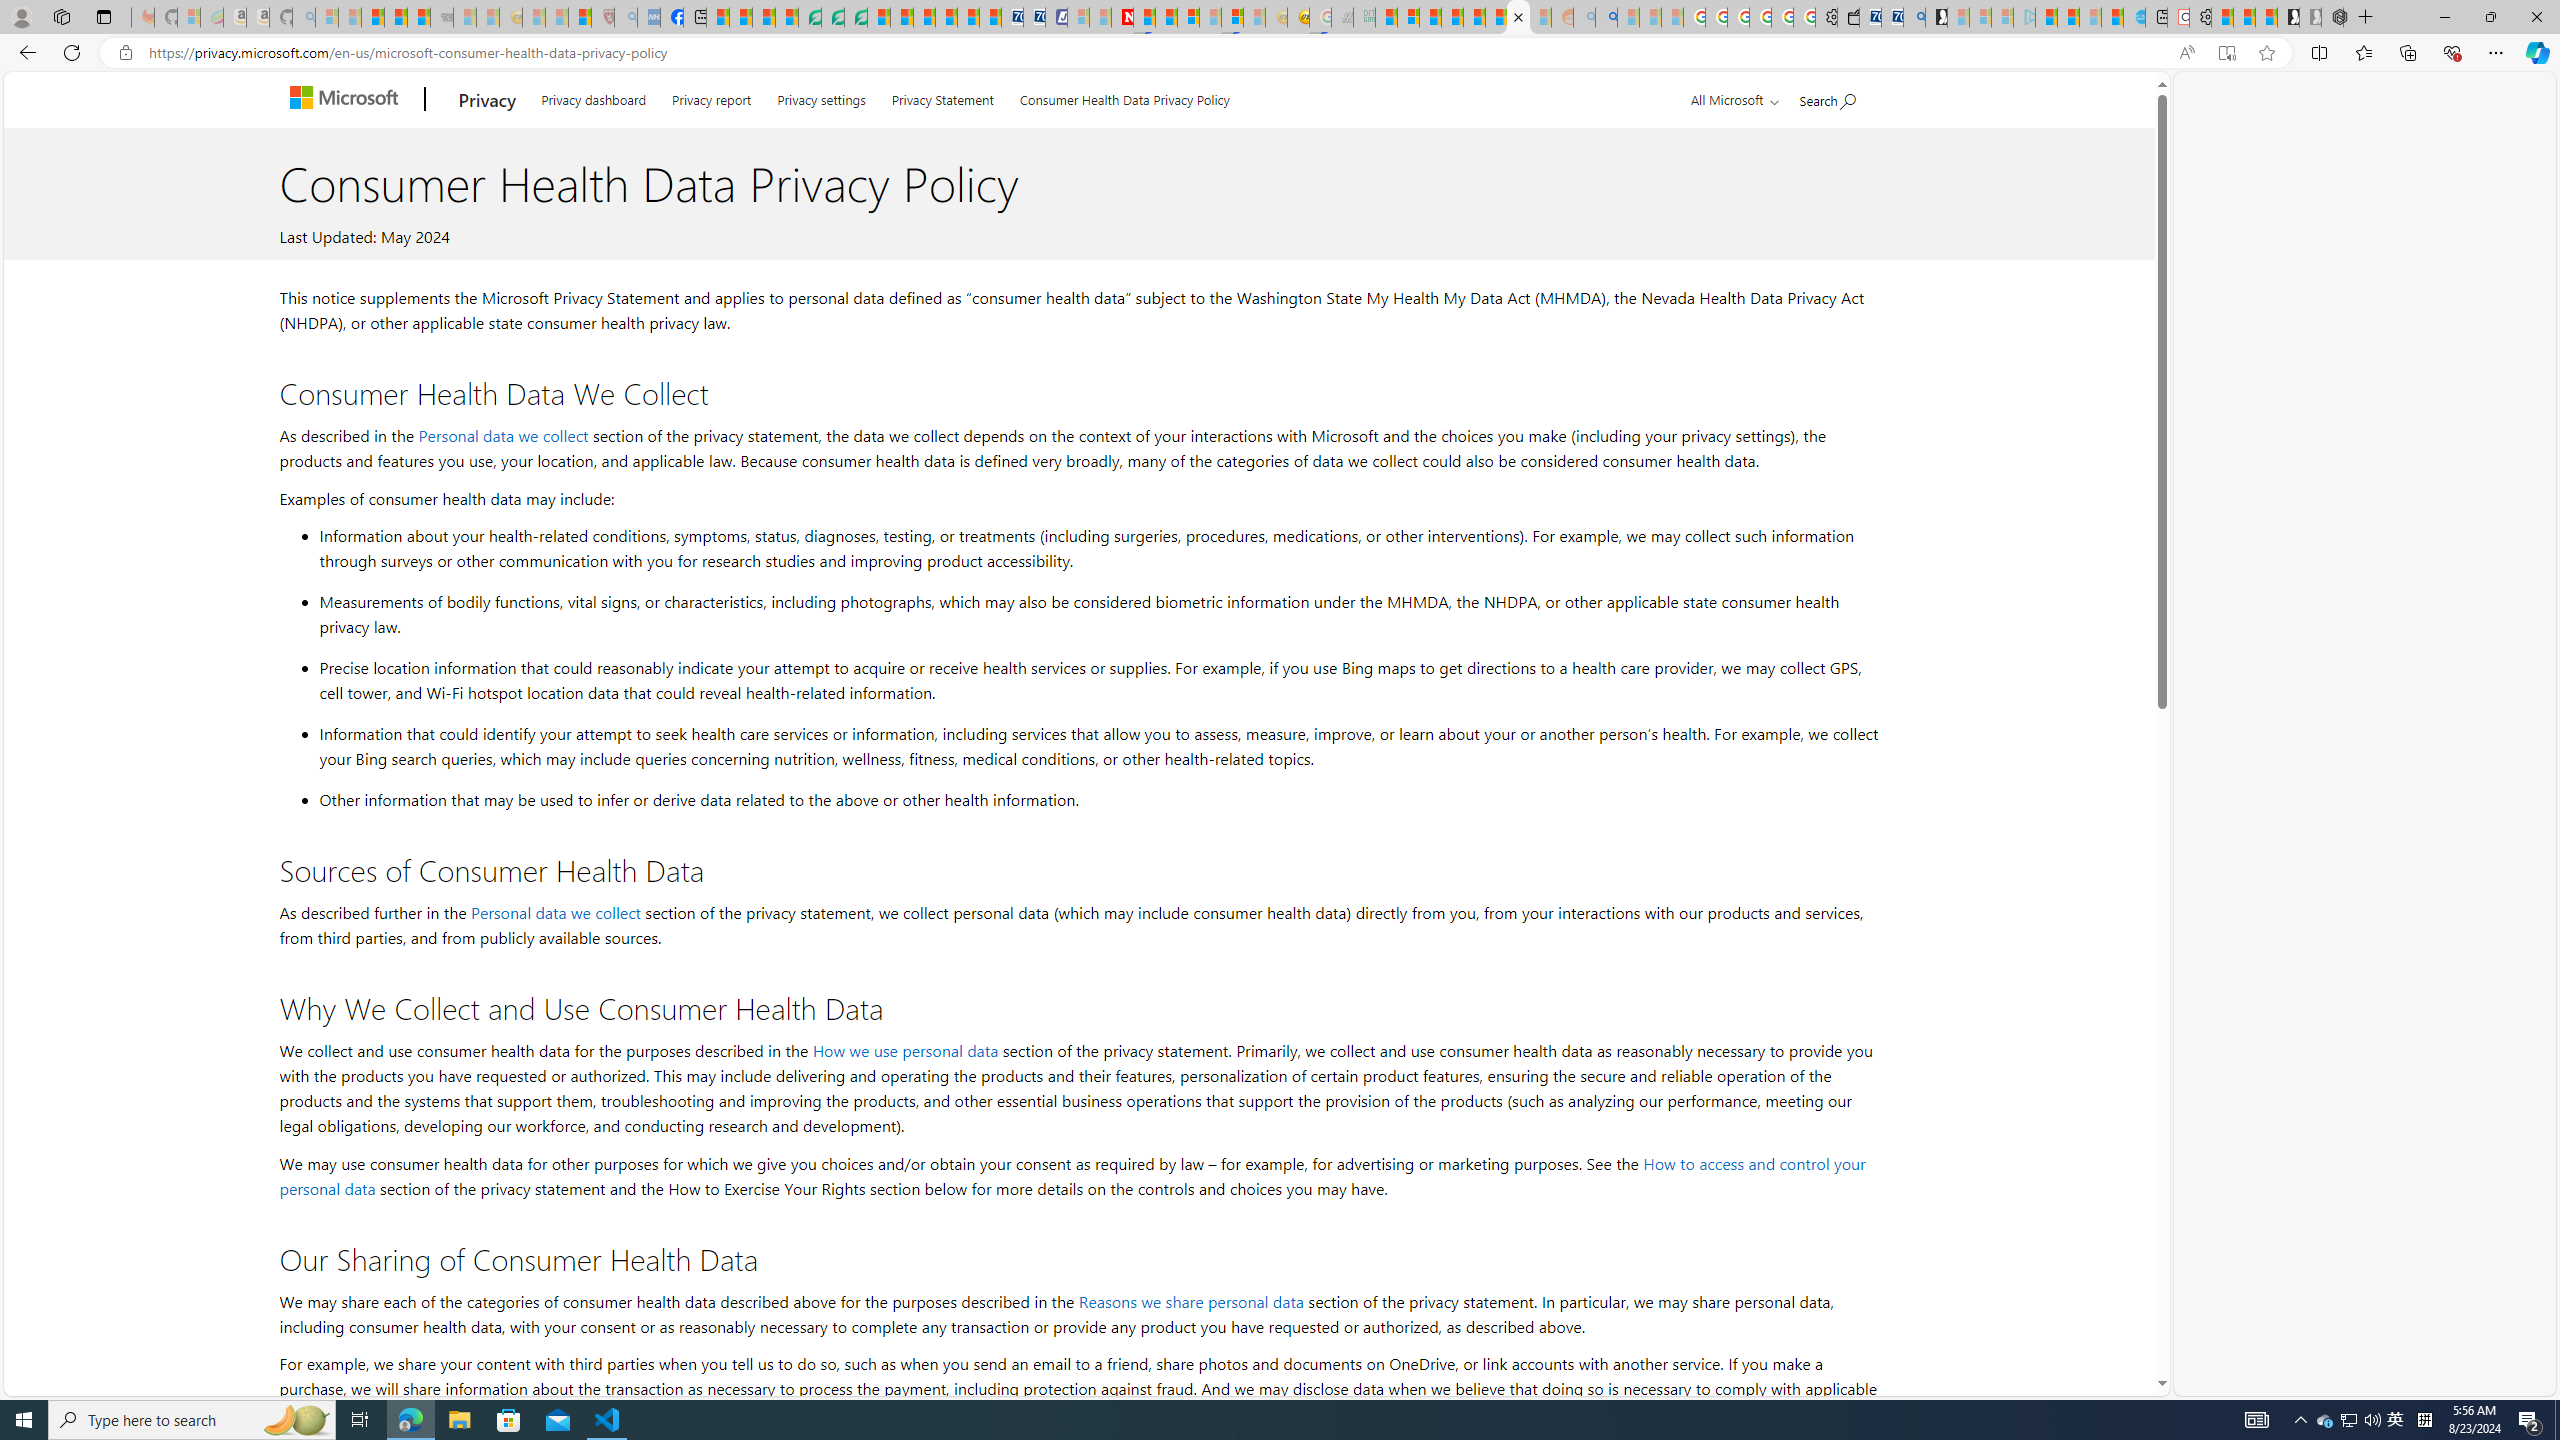 This screenshot has width=2560, height=1440. What do you see at coordinates (1166, 17) in the screenshot?
I see `14 Common Myths Debunked By Scientific Facts` at bounding box center [1166, 17].